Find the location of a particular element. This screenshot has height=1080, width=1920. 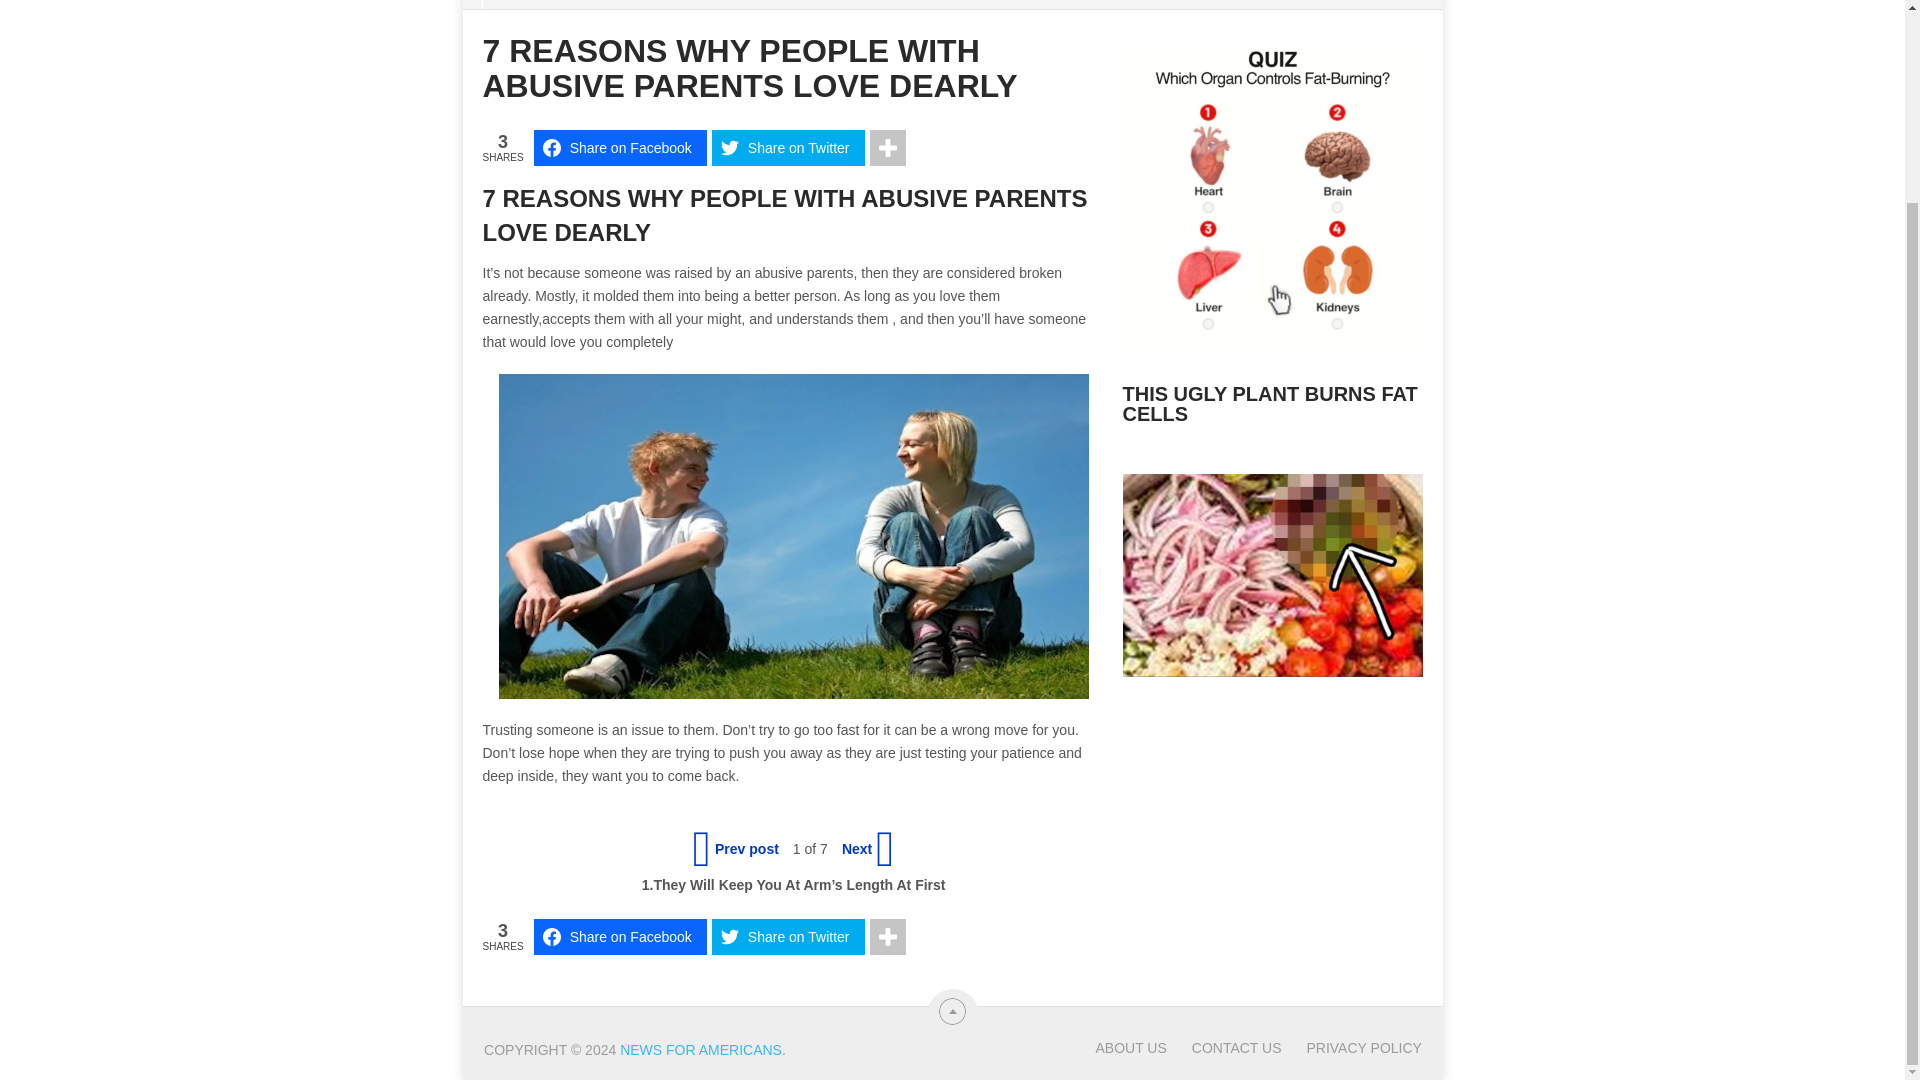

Share on Facebook is located at coordinates (620, 936).